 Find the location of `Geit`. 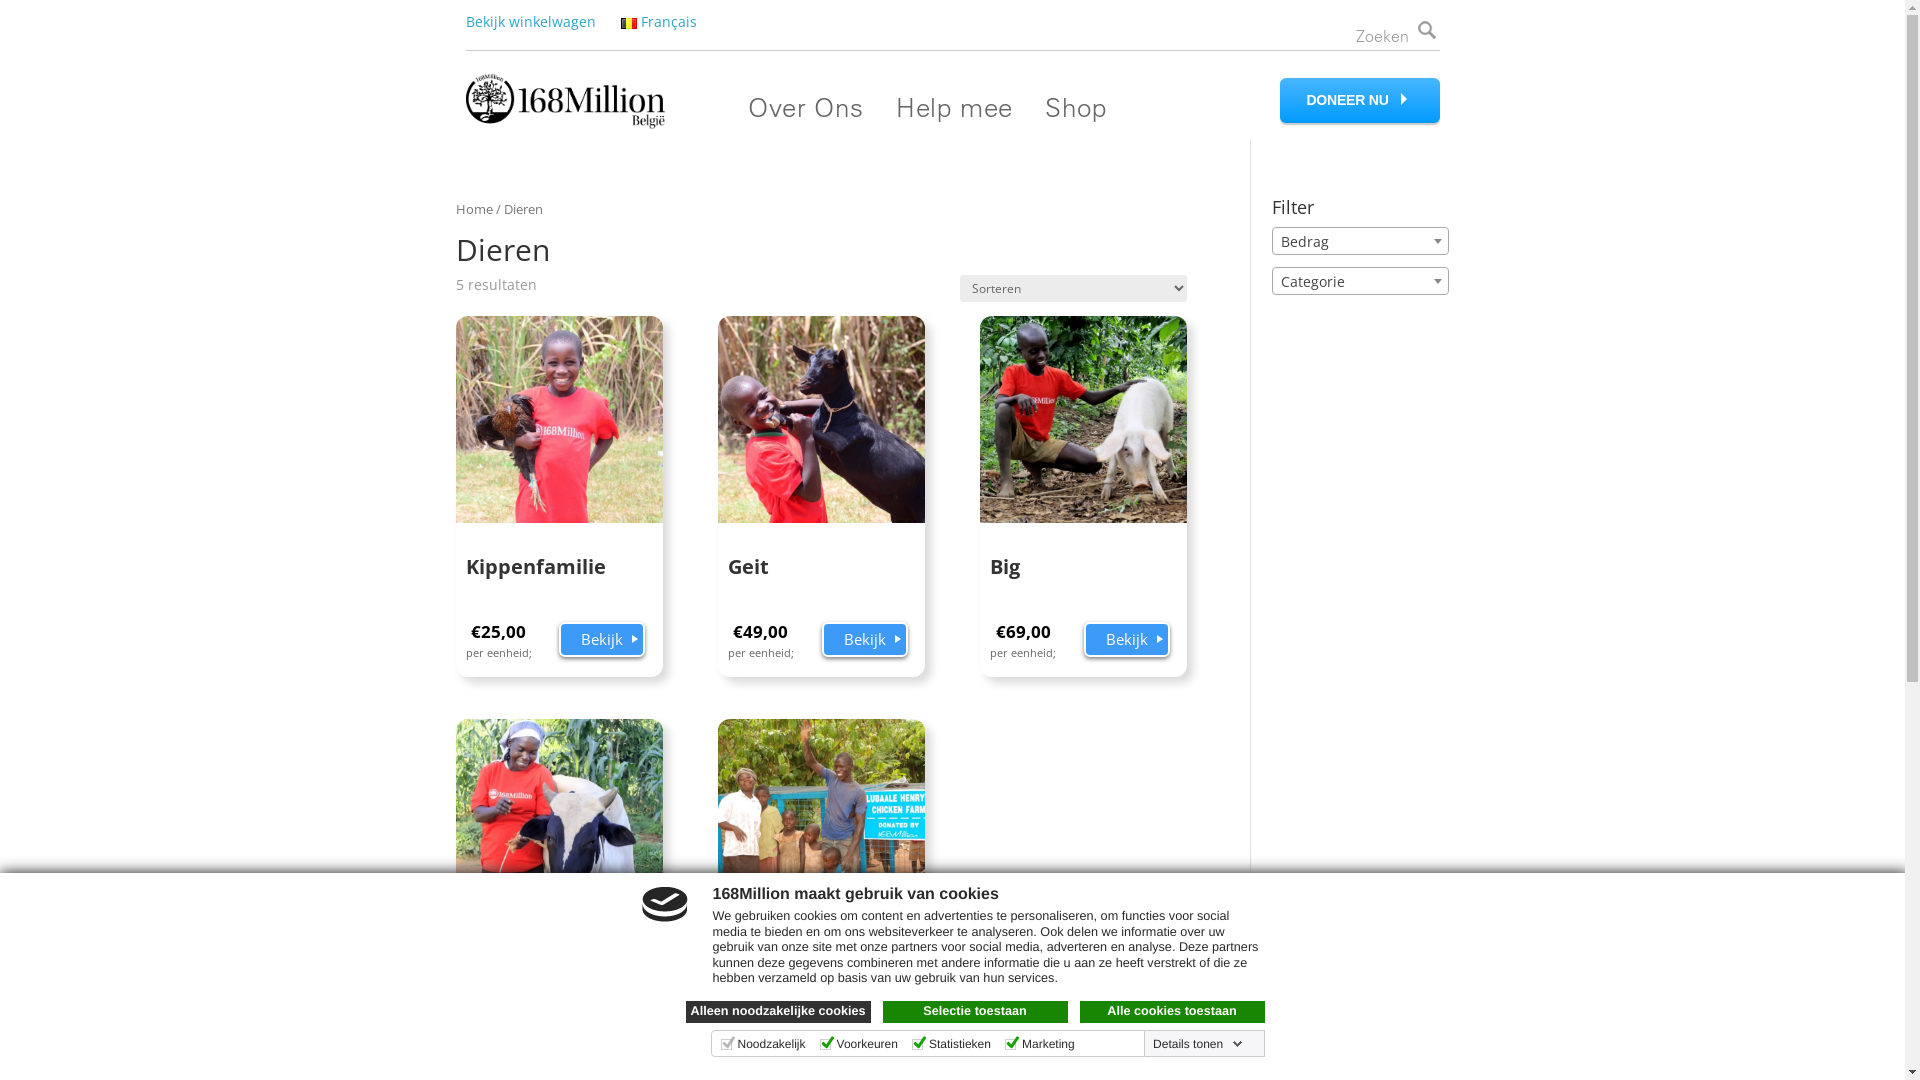

Geit is located at coordinates (822, 459).